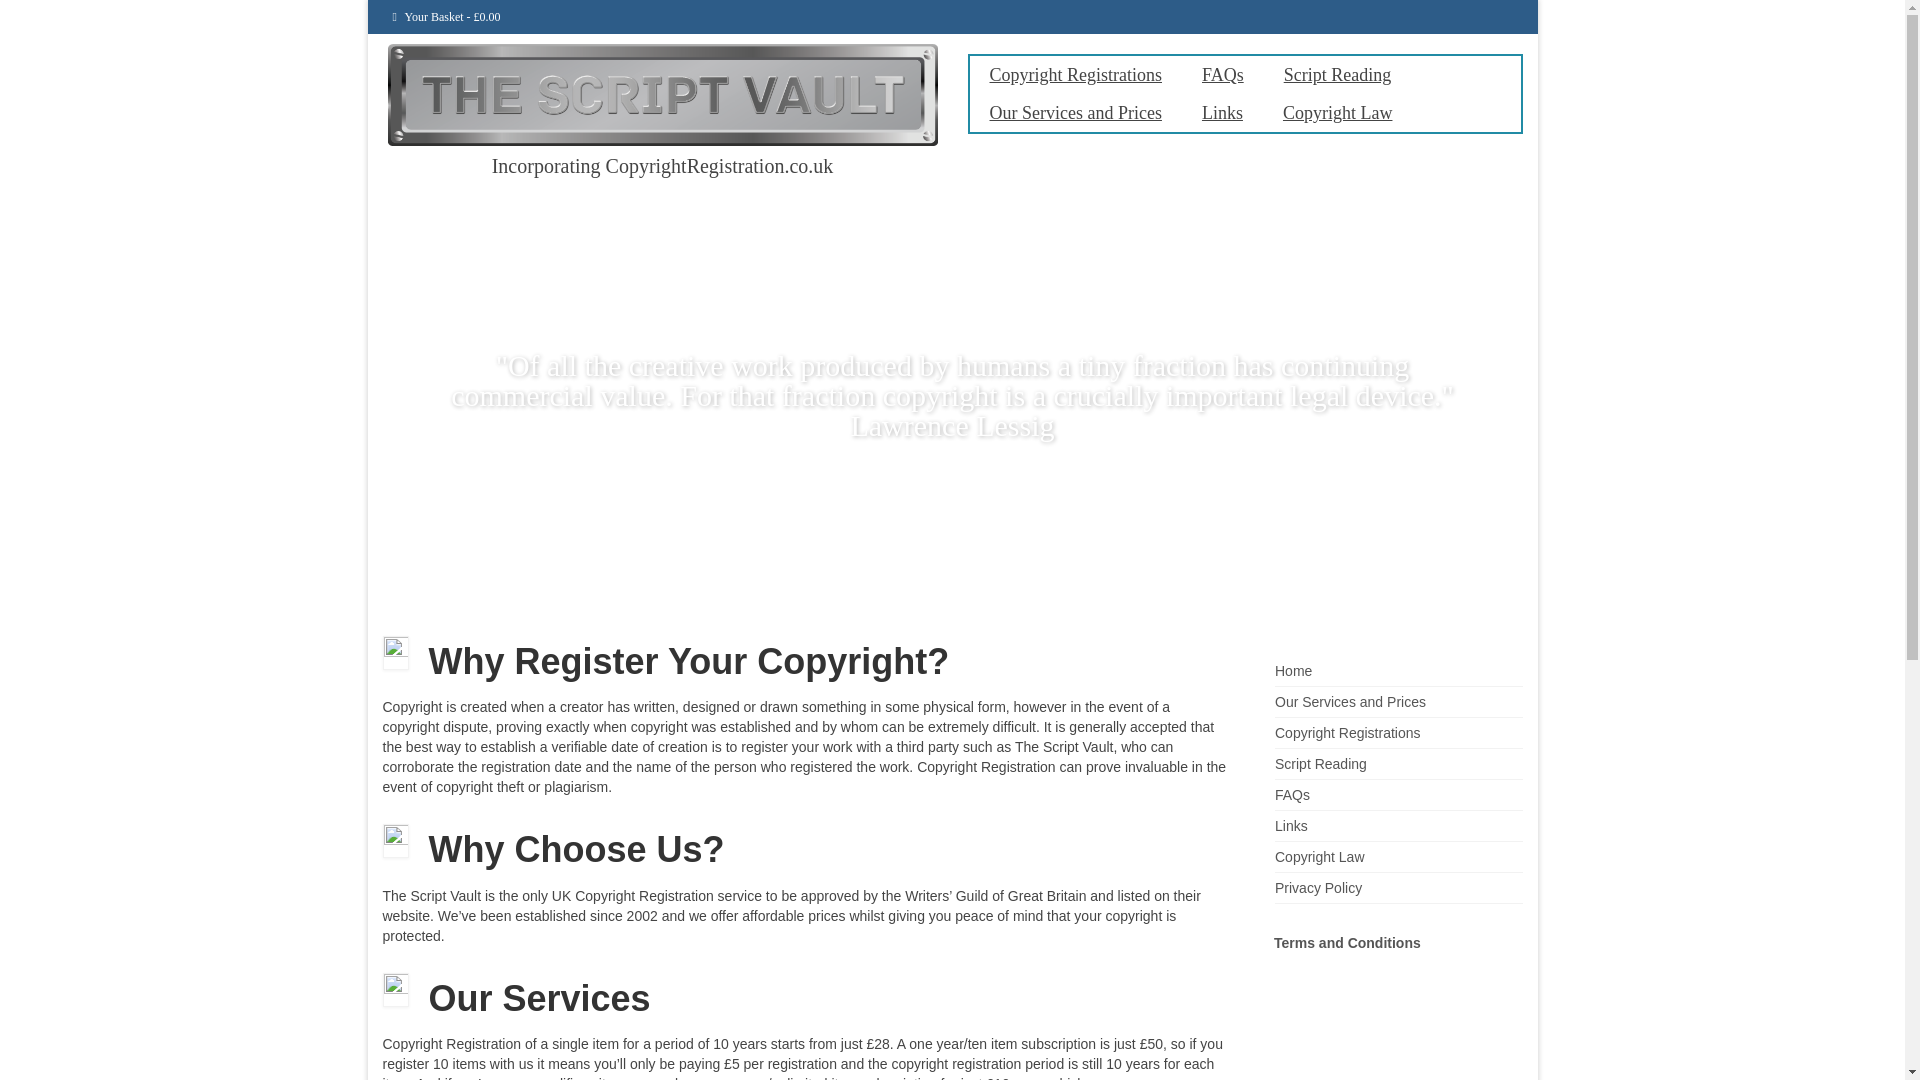 The width and height of the screenshot is (1920, 1080). I want to click on Links, so click(1290, 825).